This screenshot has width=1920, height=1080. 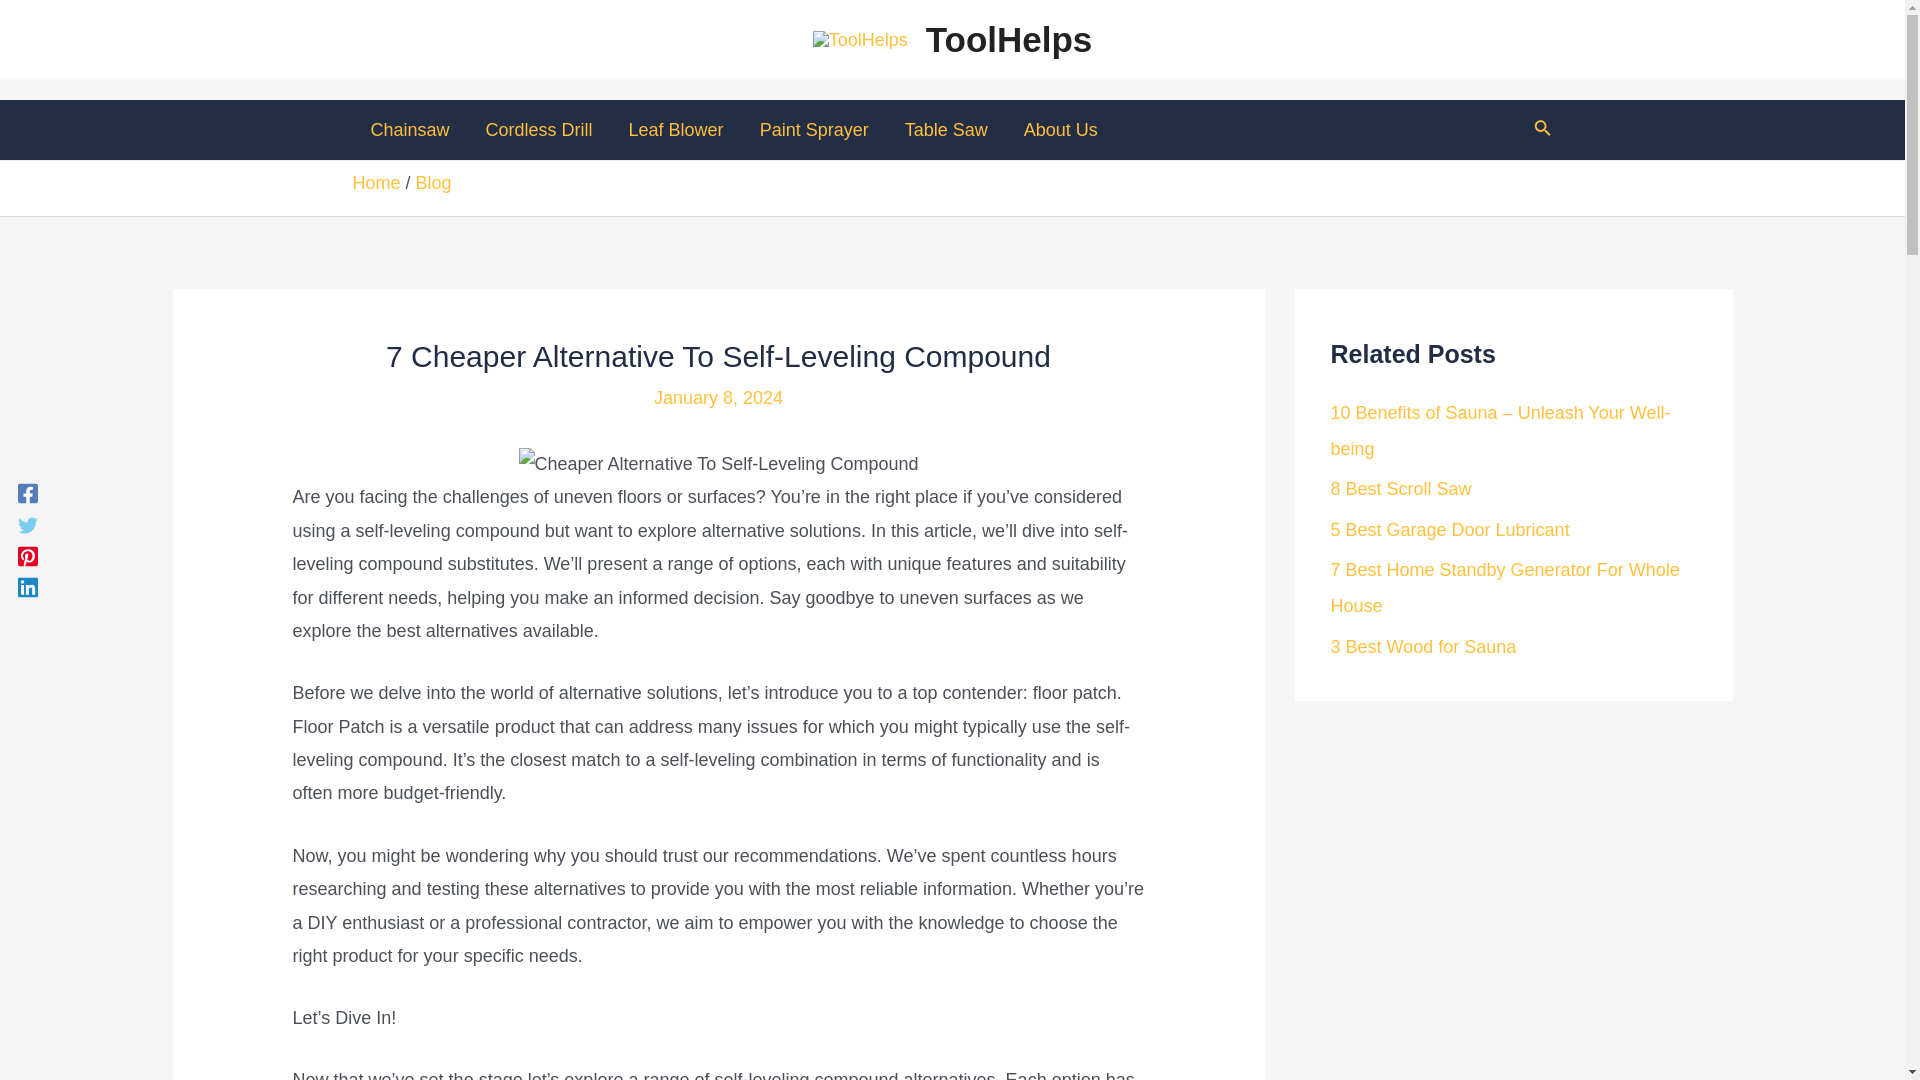 I want to click on Home, so click(x=375, y=182).